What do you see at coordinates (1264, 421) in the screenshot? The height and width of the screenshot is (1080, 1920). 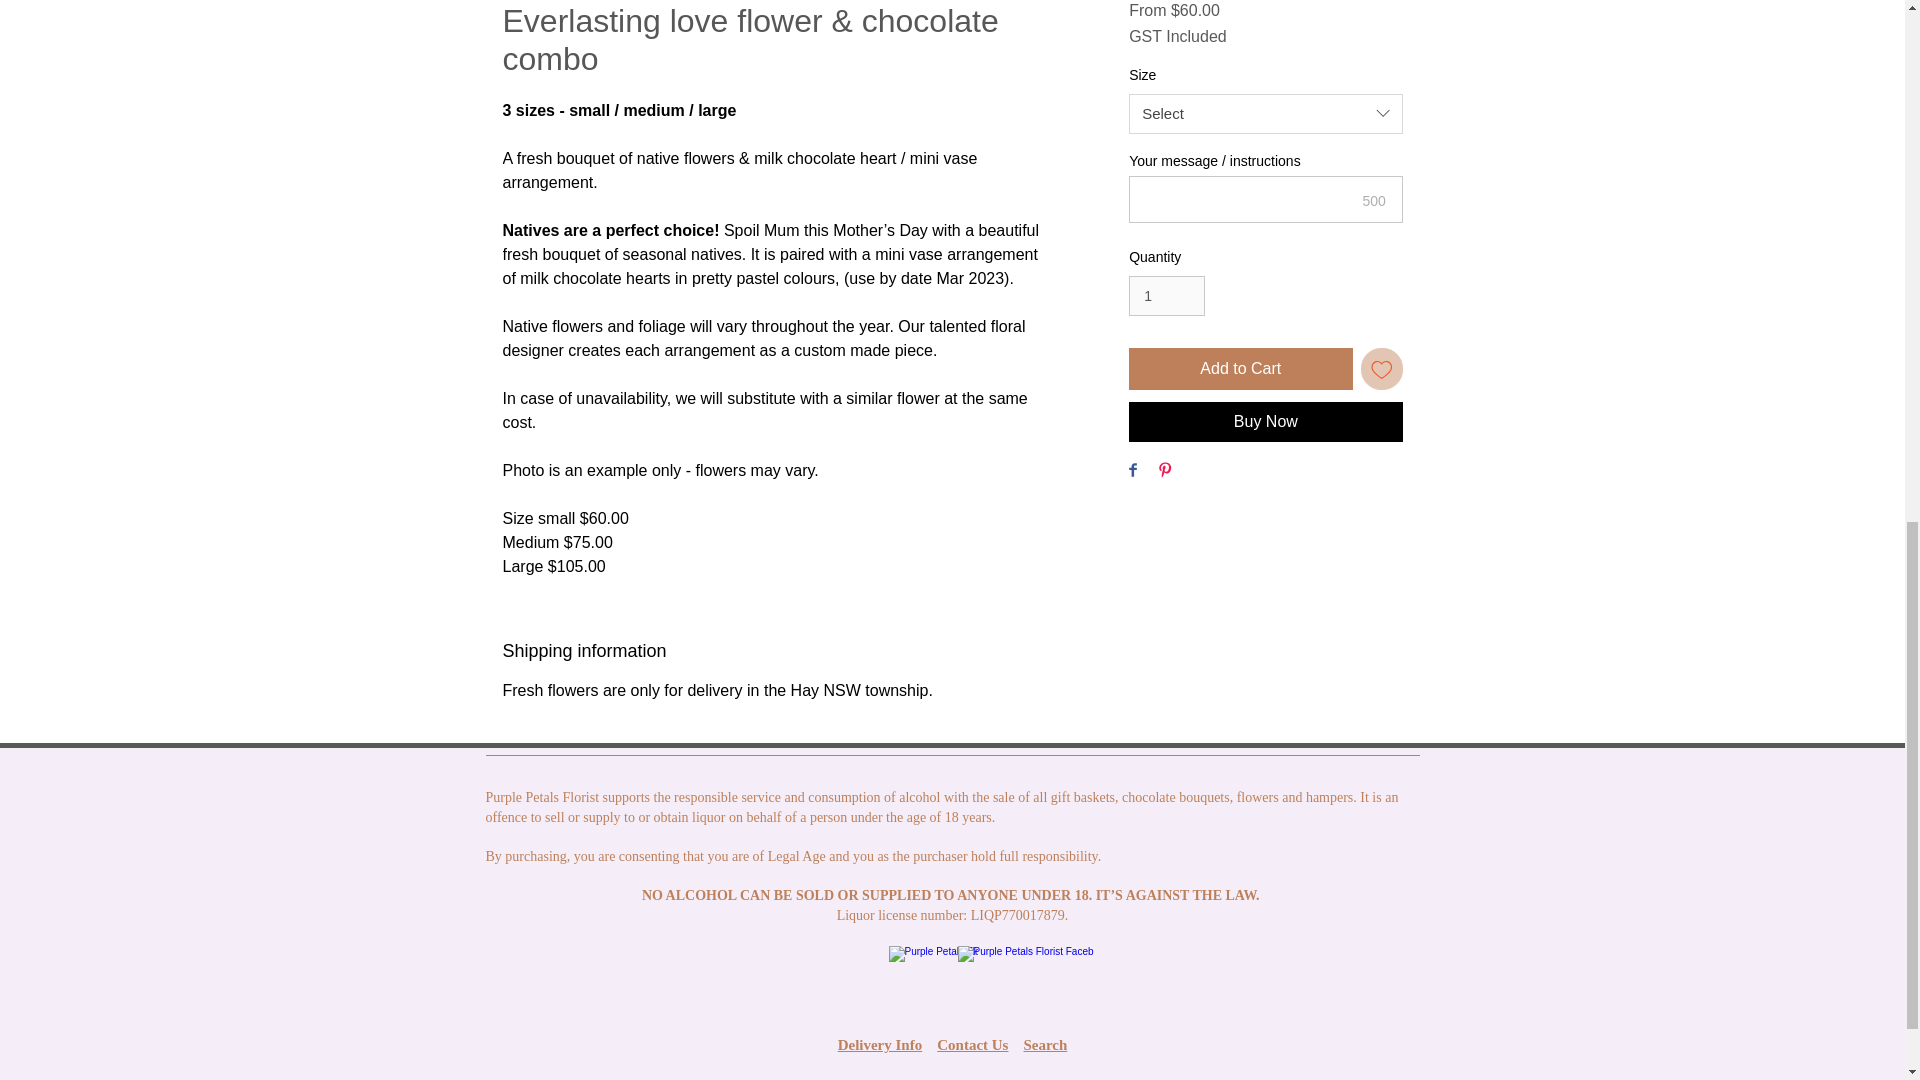 I see `Buy Now` at bounding box center [1264, 421].